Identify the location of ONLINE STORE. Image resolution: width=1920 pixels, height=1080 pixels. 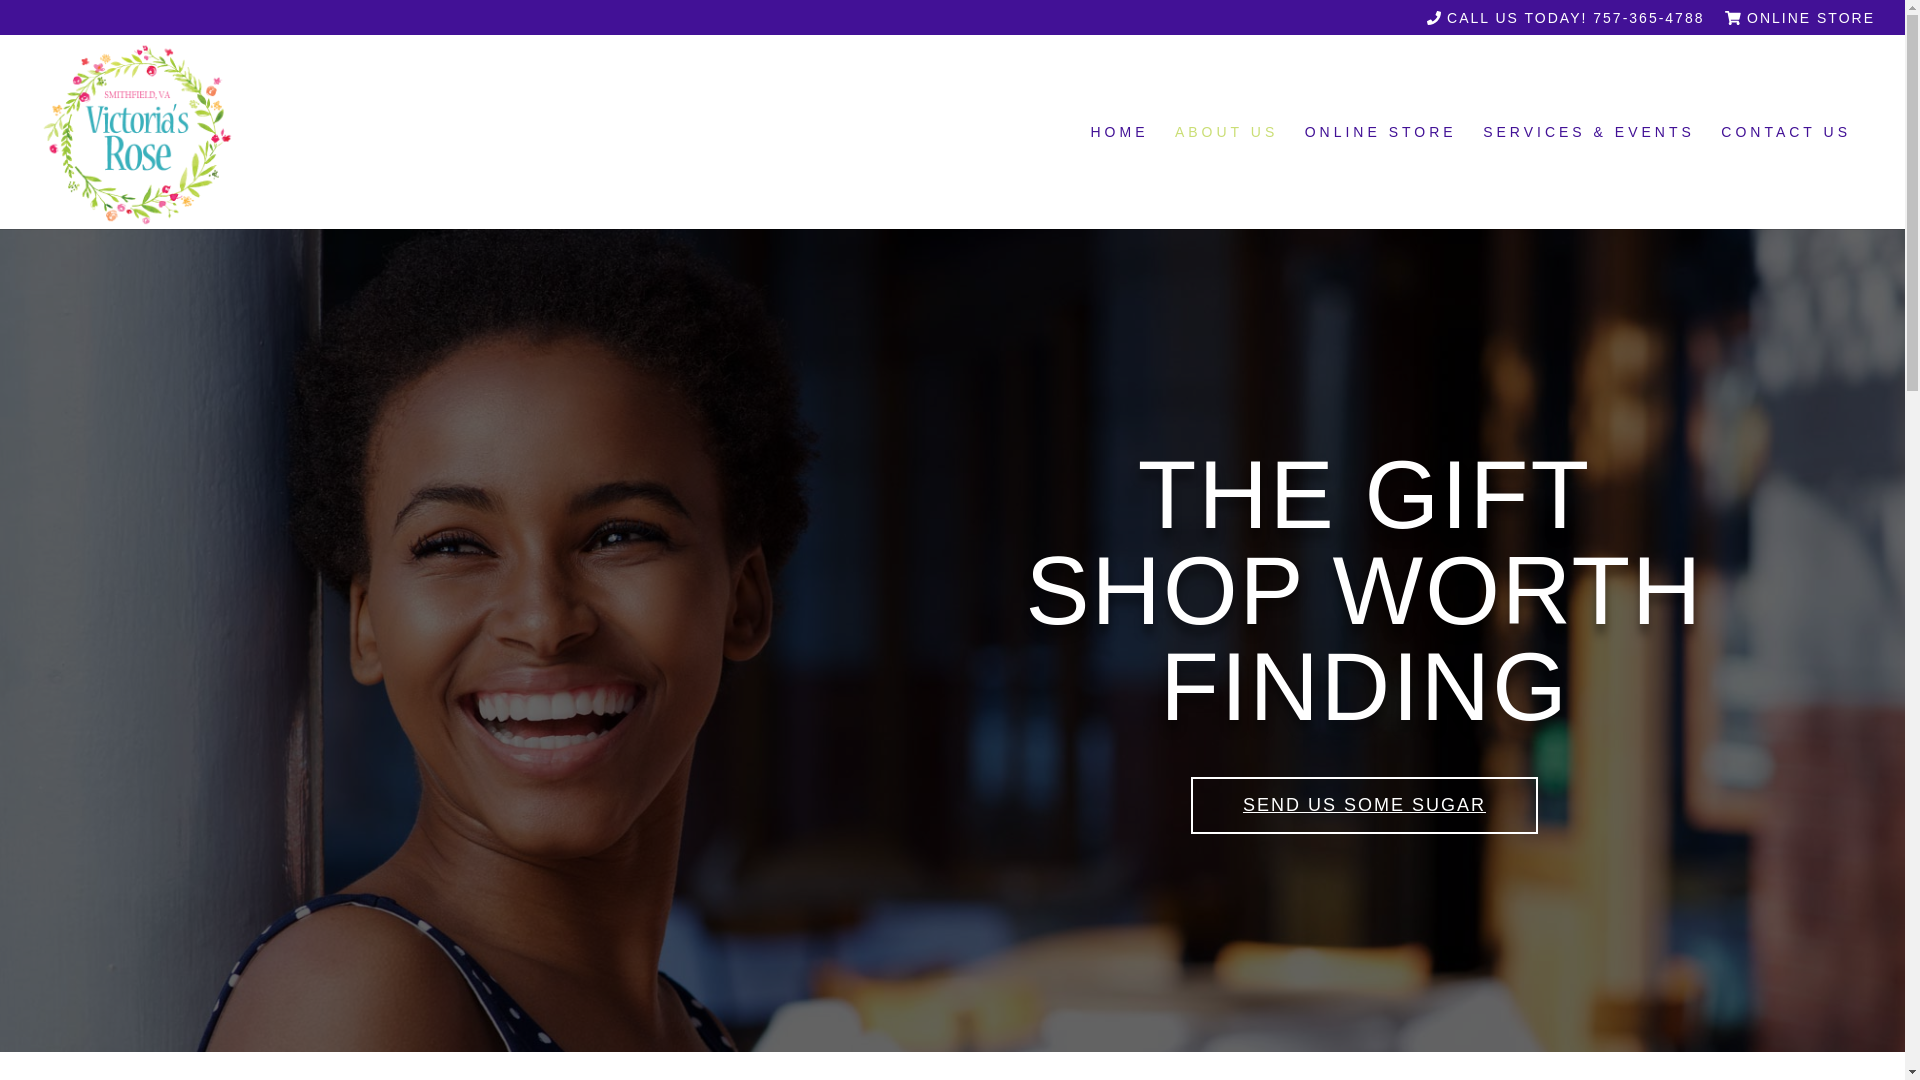
(1381, 176).